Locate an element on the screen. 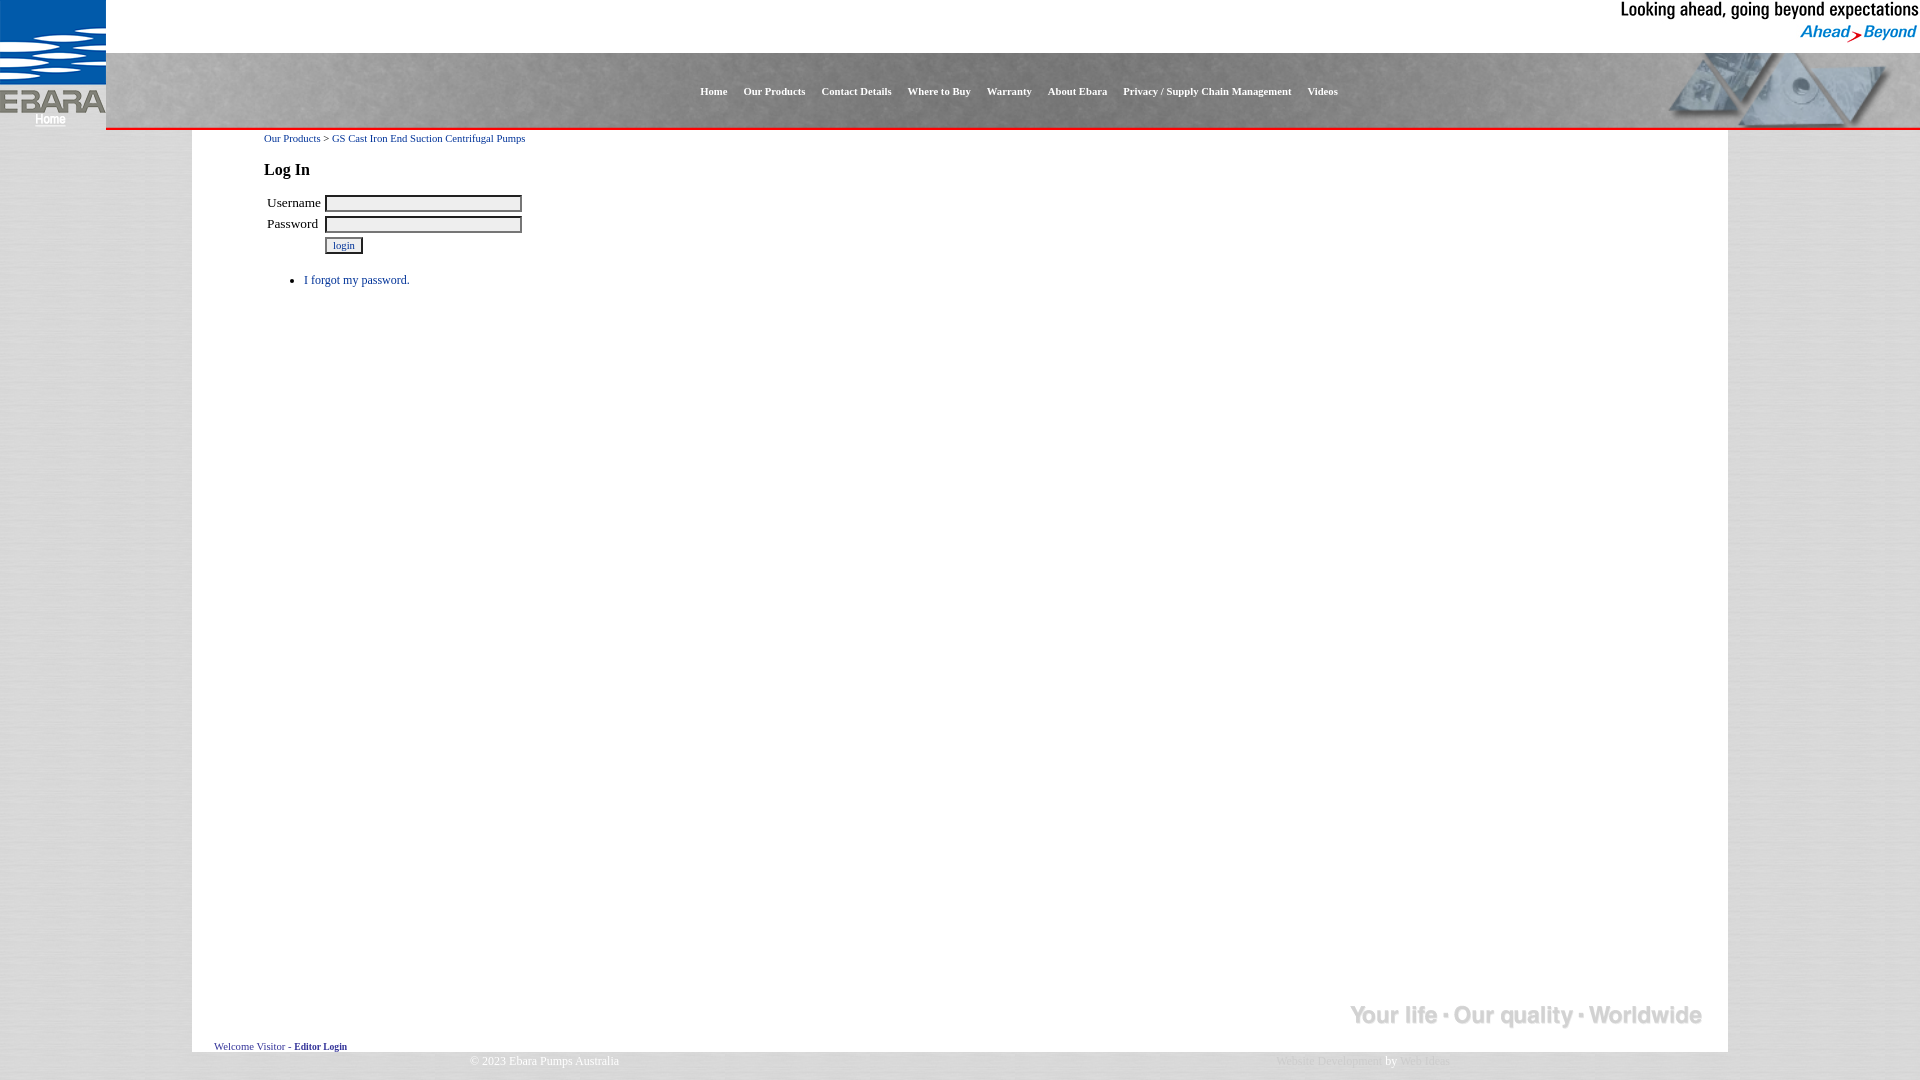 The image size is (1920, 1080). Privacy / Supply Chain Management is located at coordinates (1207, 92).